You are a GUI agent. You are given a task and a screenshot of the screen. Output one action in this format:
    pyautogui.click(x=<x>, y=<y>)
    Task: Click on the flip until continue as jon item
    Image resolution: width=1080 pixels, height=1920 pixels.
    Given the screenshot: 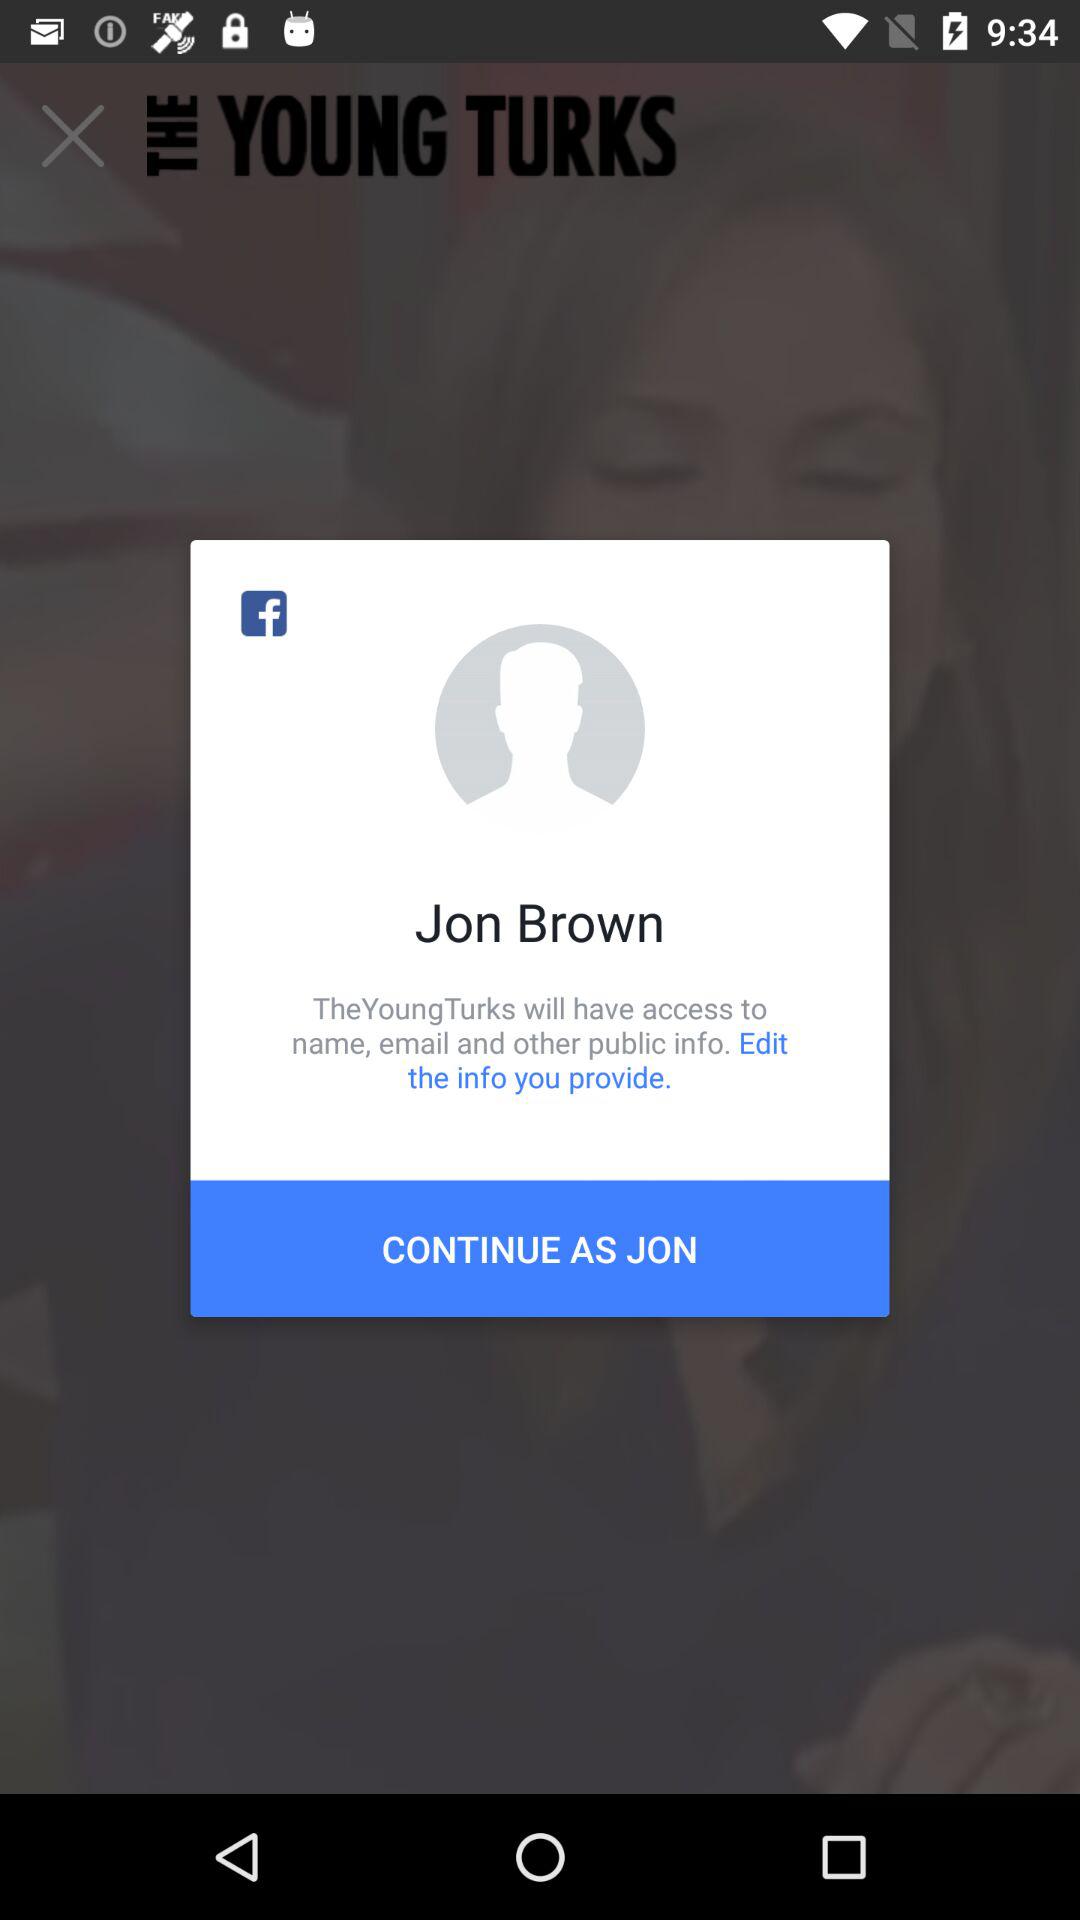 What is the action you would take?
    pyautogui.click(x=540, y=1248)
    